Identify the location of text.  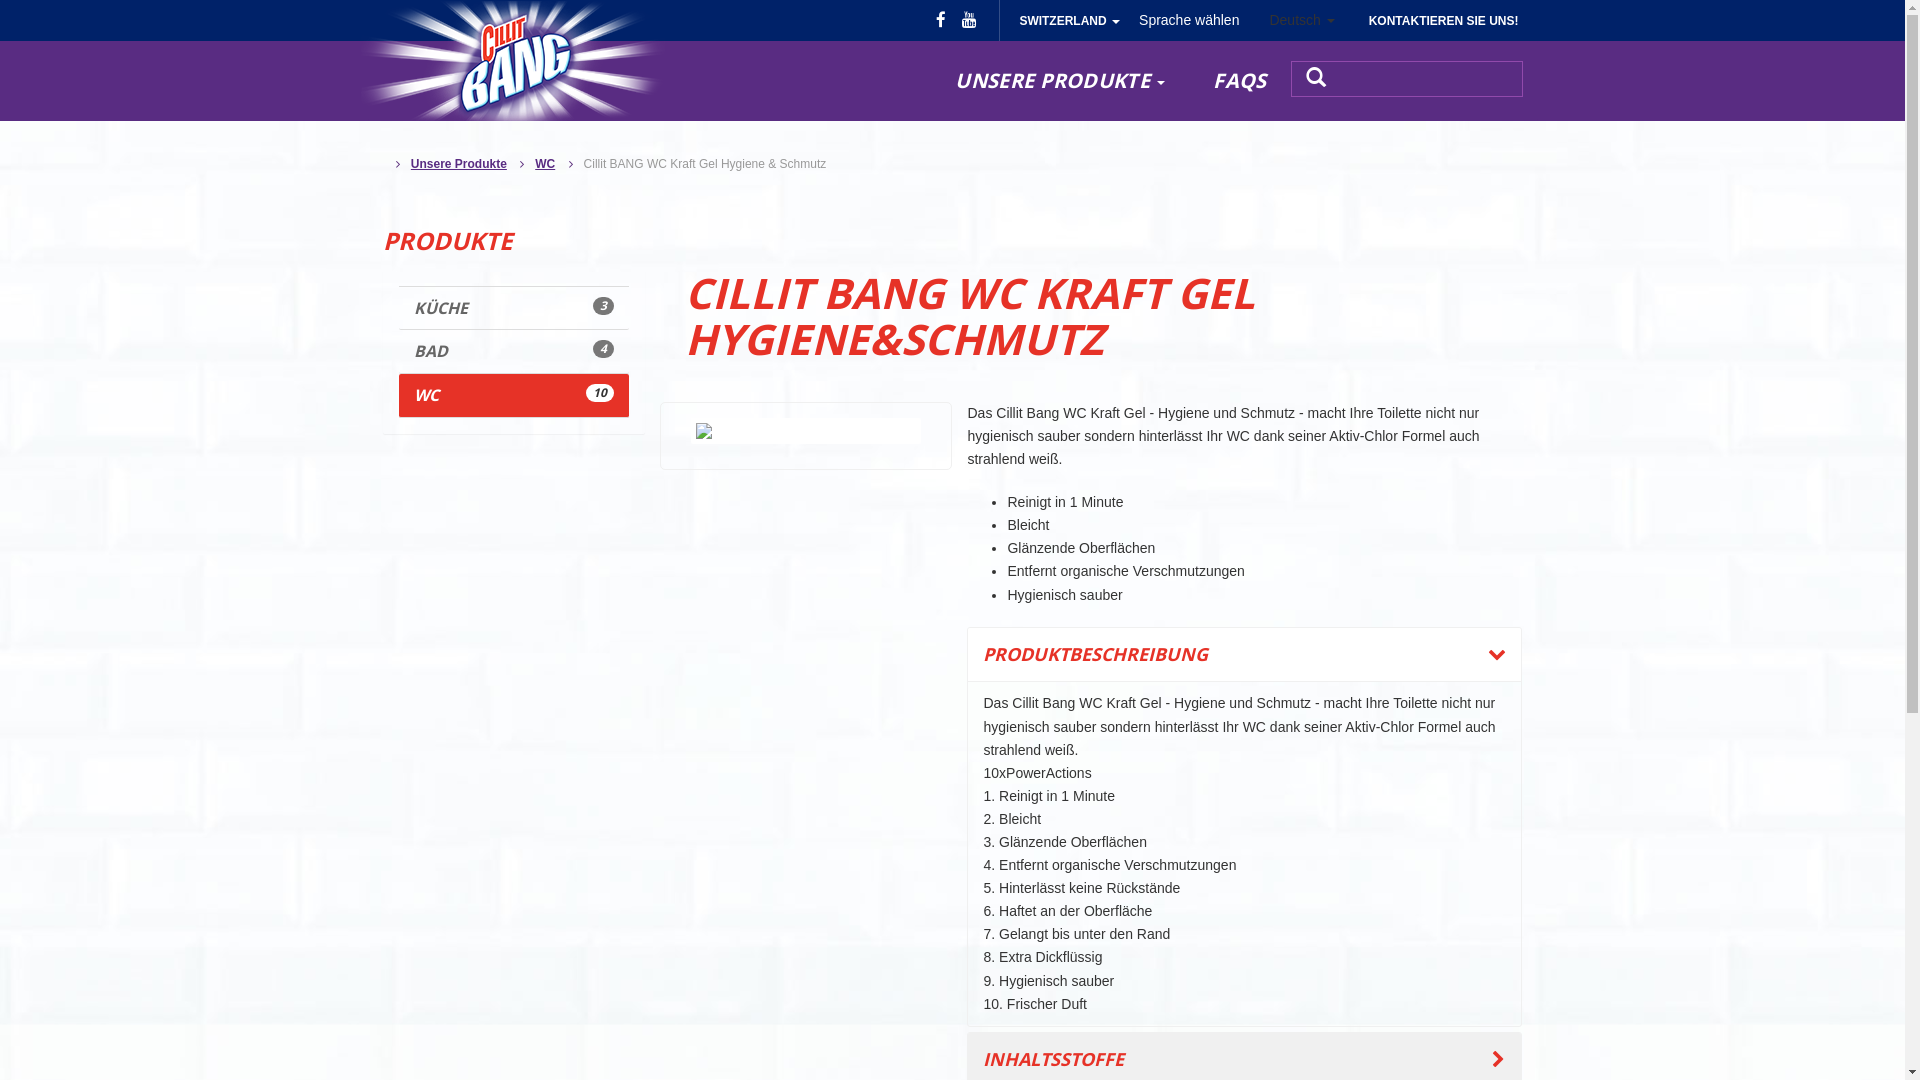
(1416, 79).